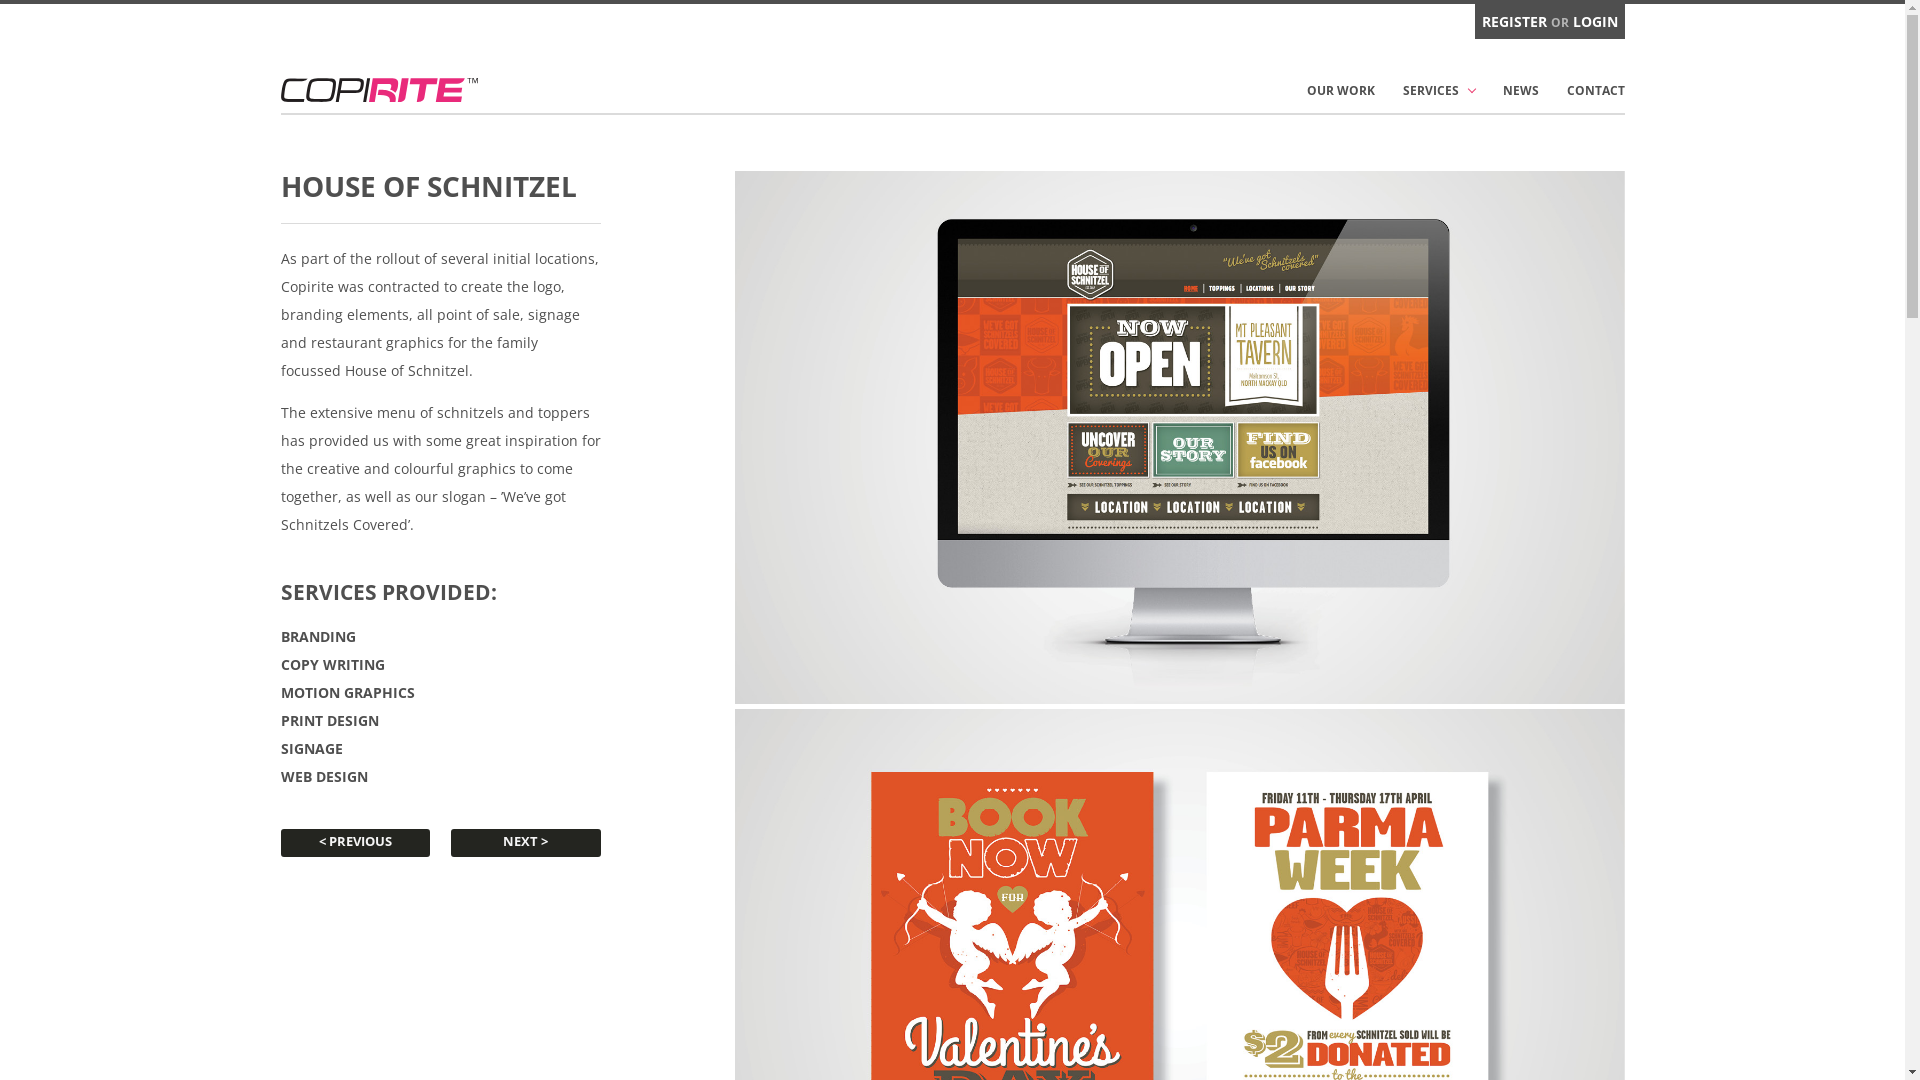 This screenshot has height=1080, width=1920. I want to click on CONTACT, so click(1595, 91).